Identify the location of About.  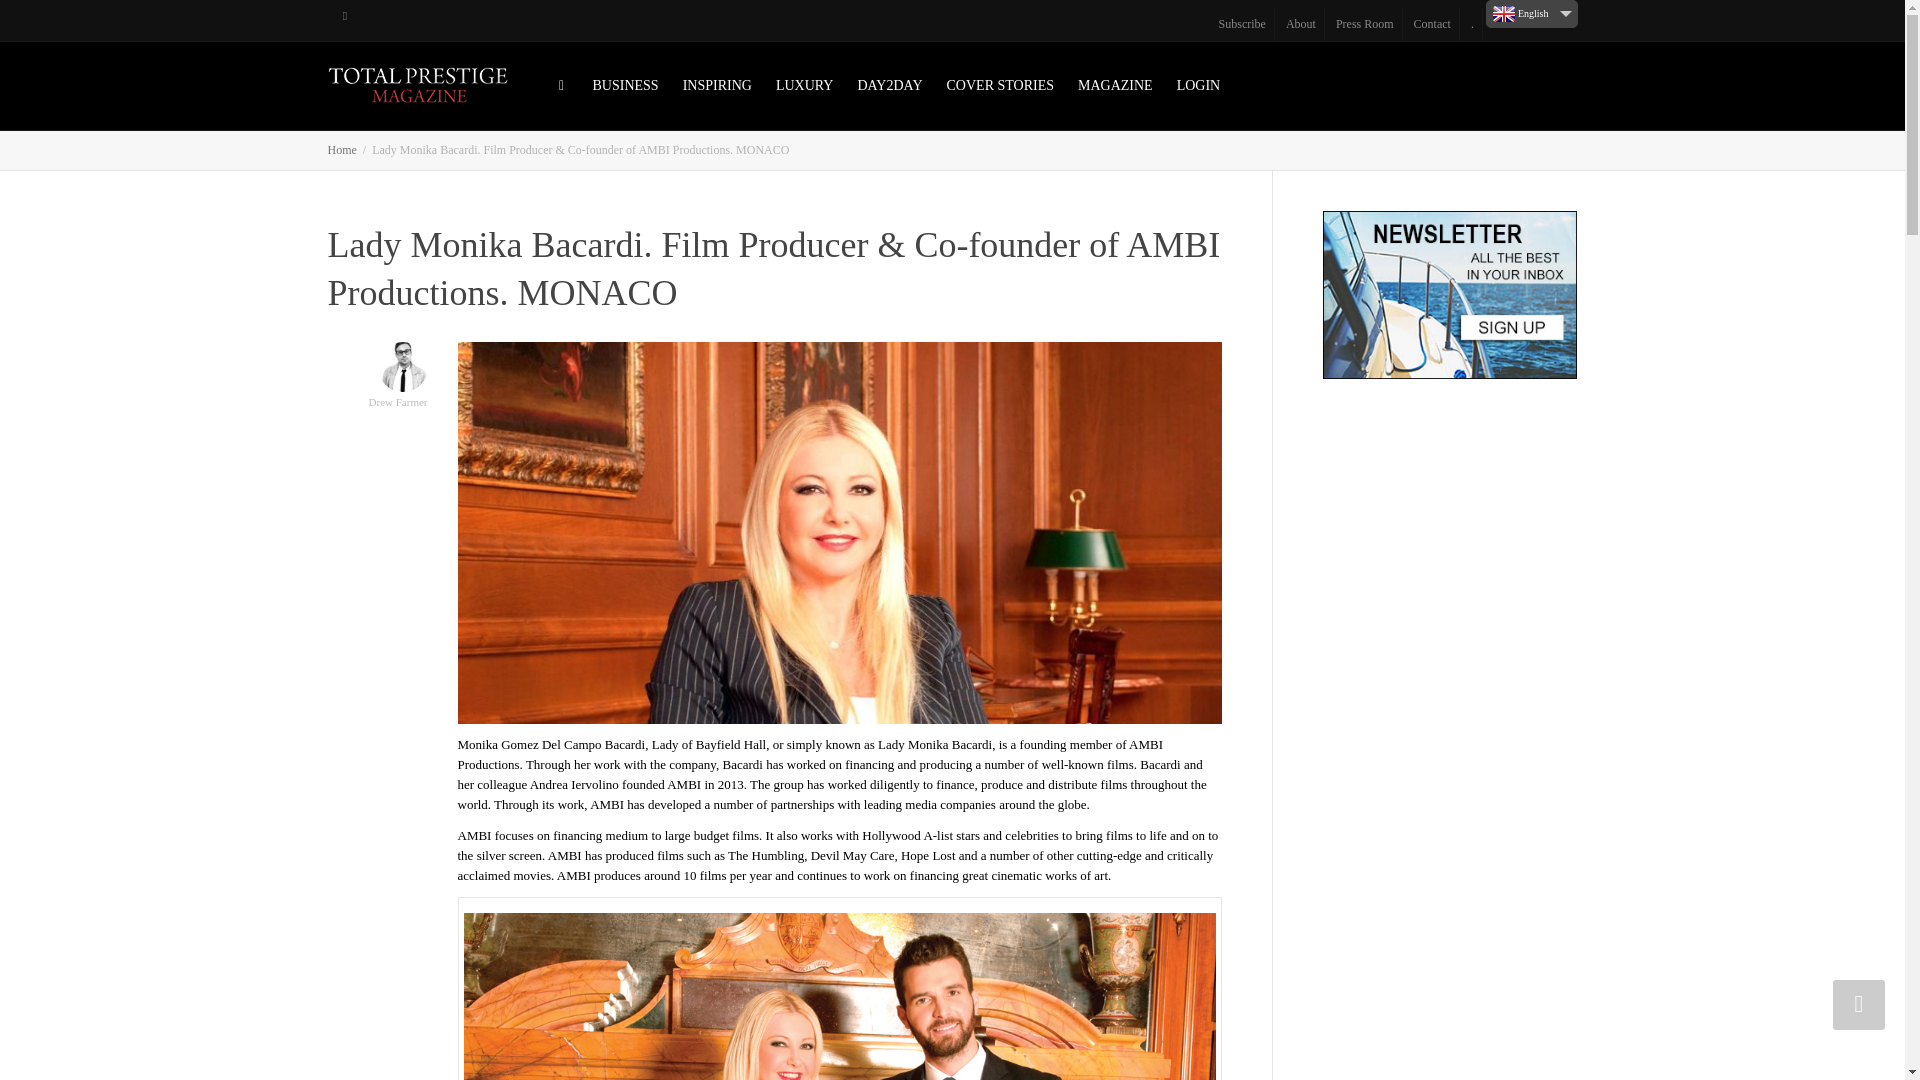
(1301, 24).